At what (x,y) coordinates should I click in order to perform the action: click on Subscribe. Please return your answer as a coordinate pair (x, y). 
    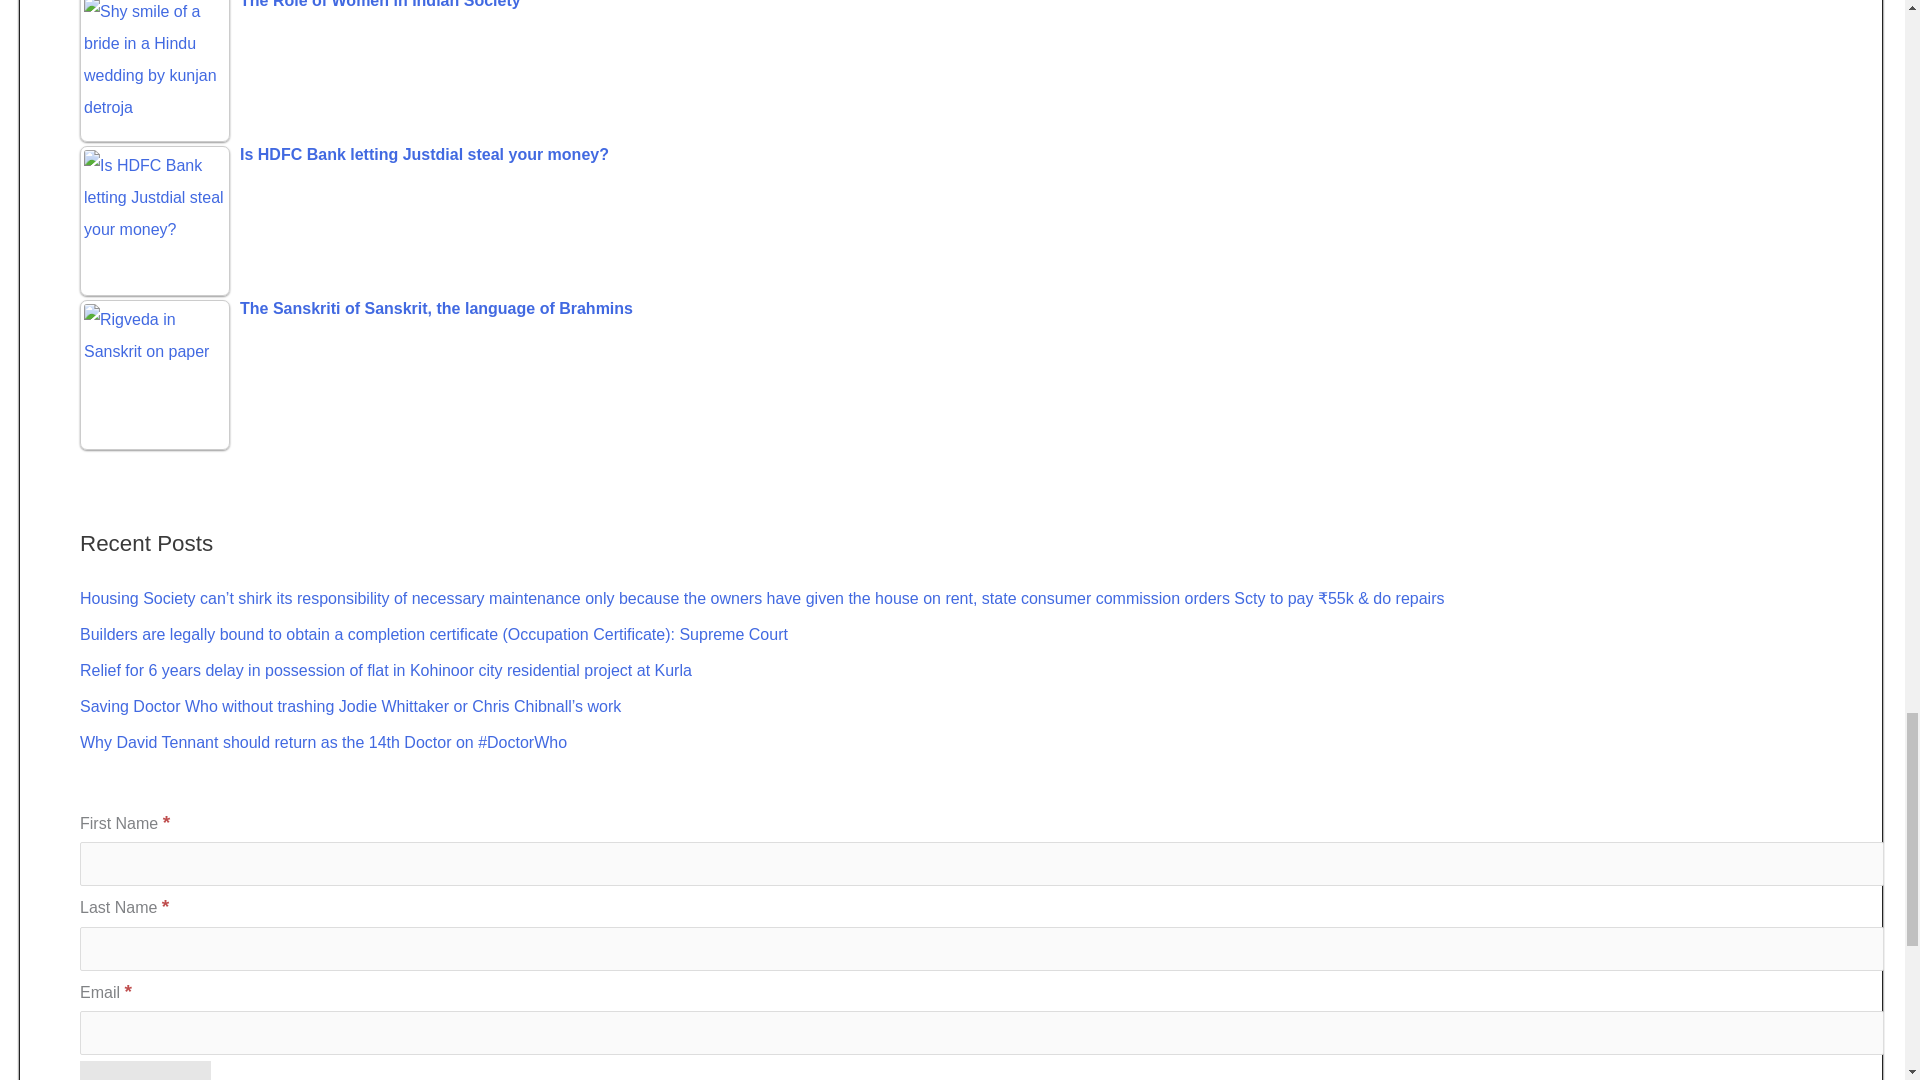
    Looking at the image, I should click on (146, 1070).